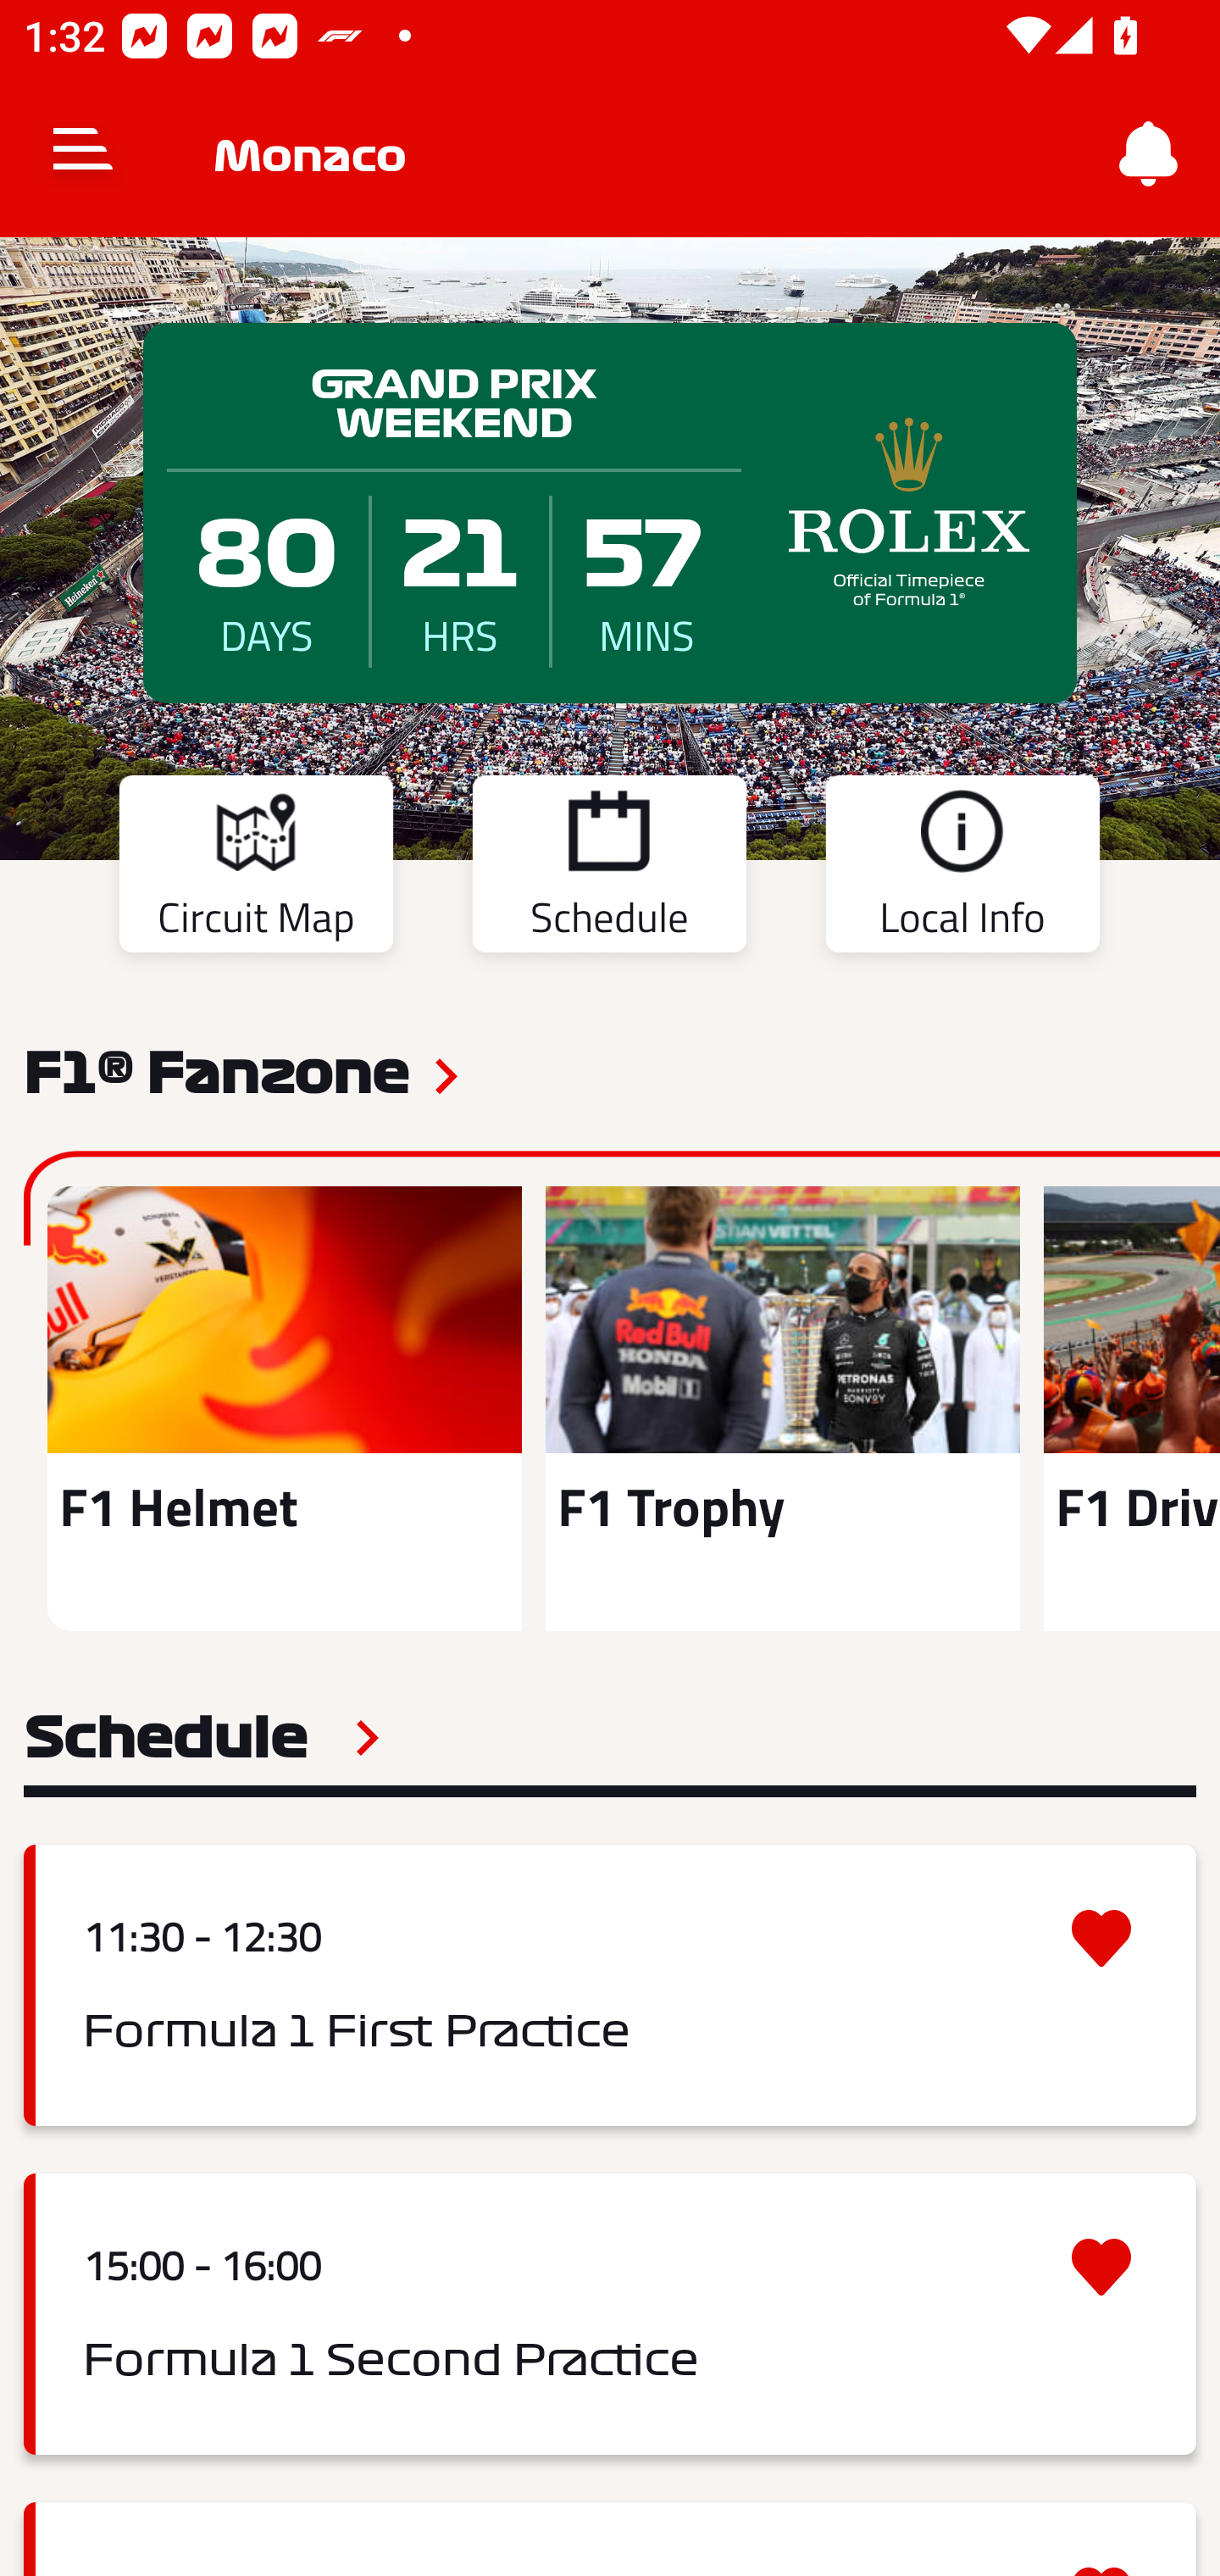 The width and height of the screenshot is (1220, 2576). Describe the element at coordinates (609, 869) in the screenshot. I see `Schedule` at that location.